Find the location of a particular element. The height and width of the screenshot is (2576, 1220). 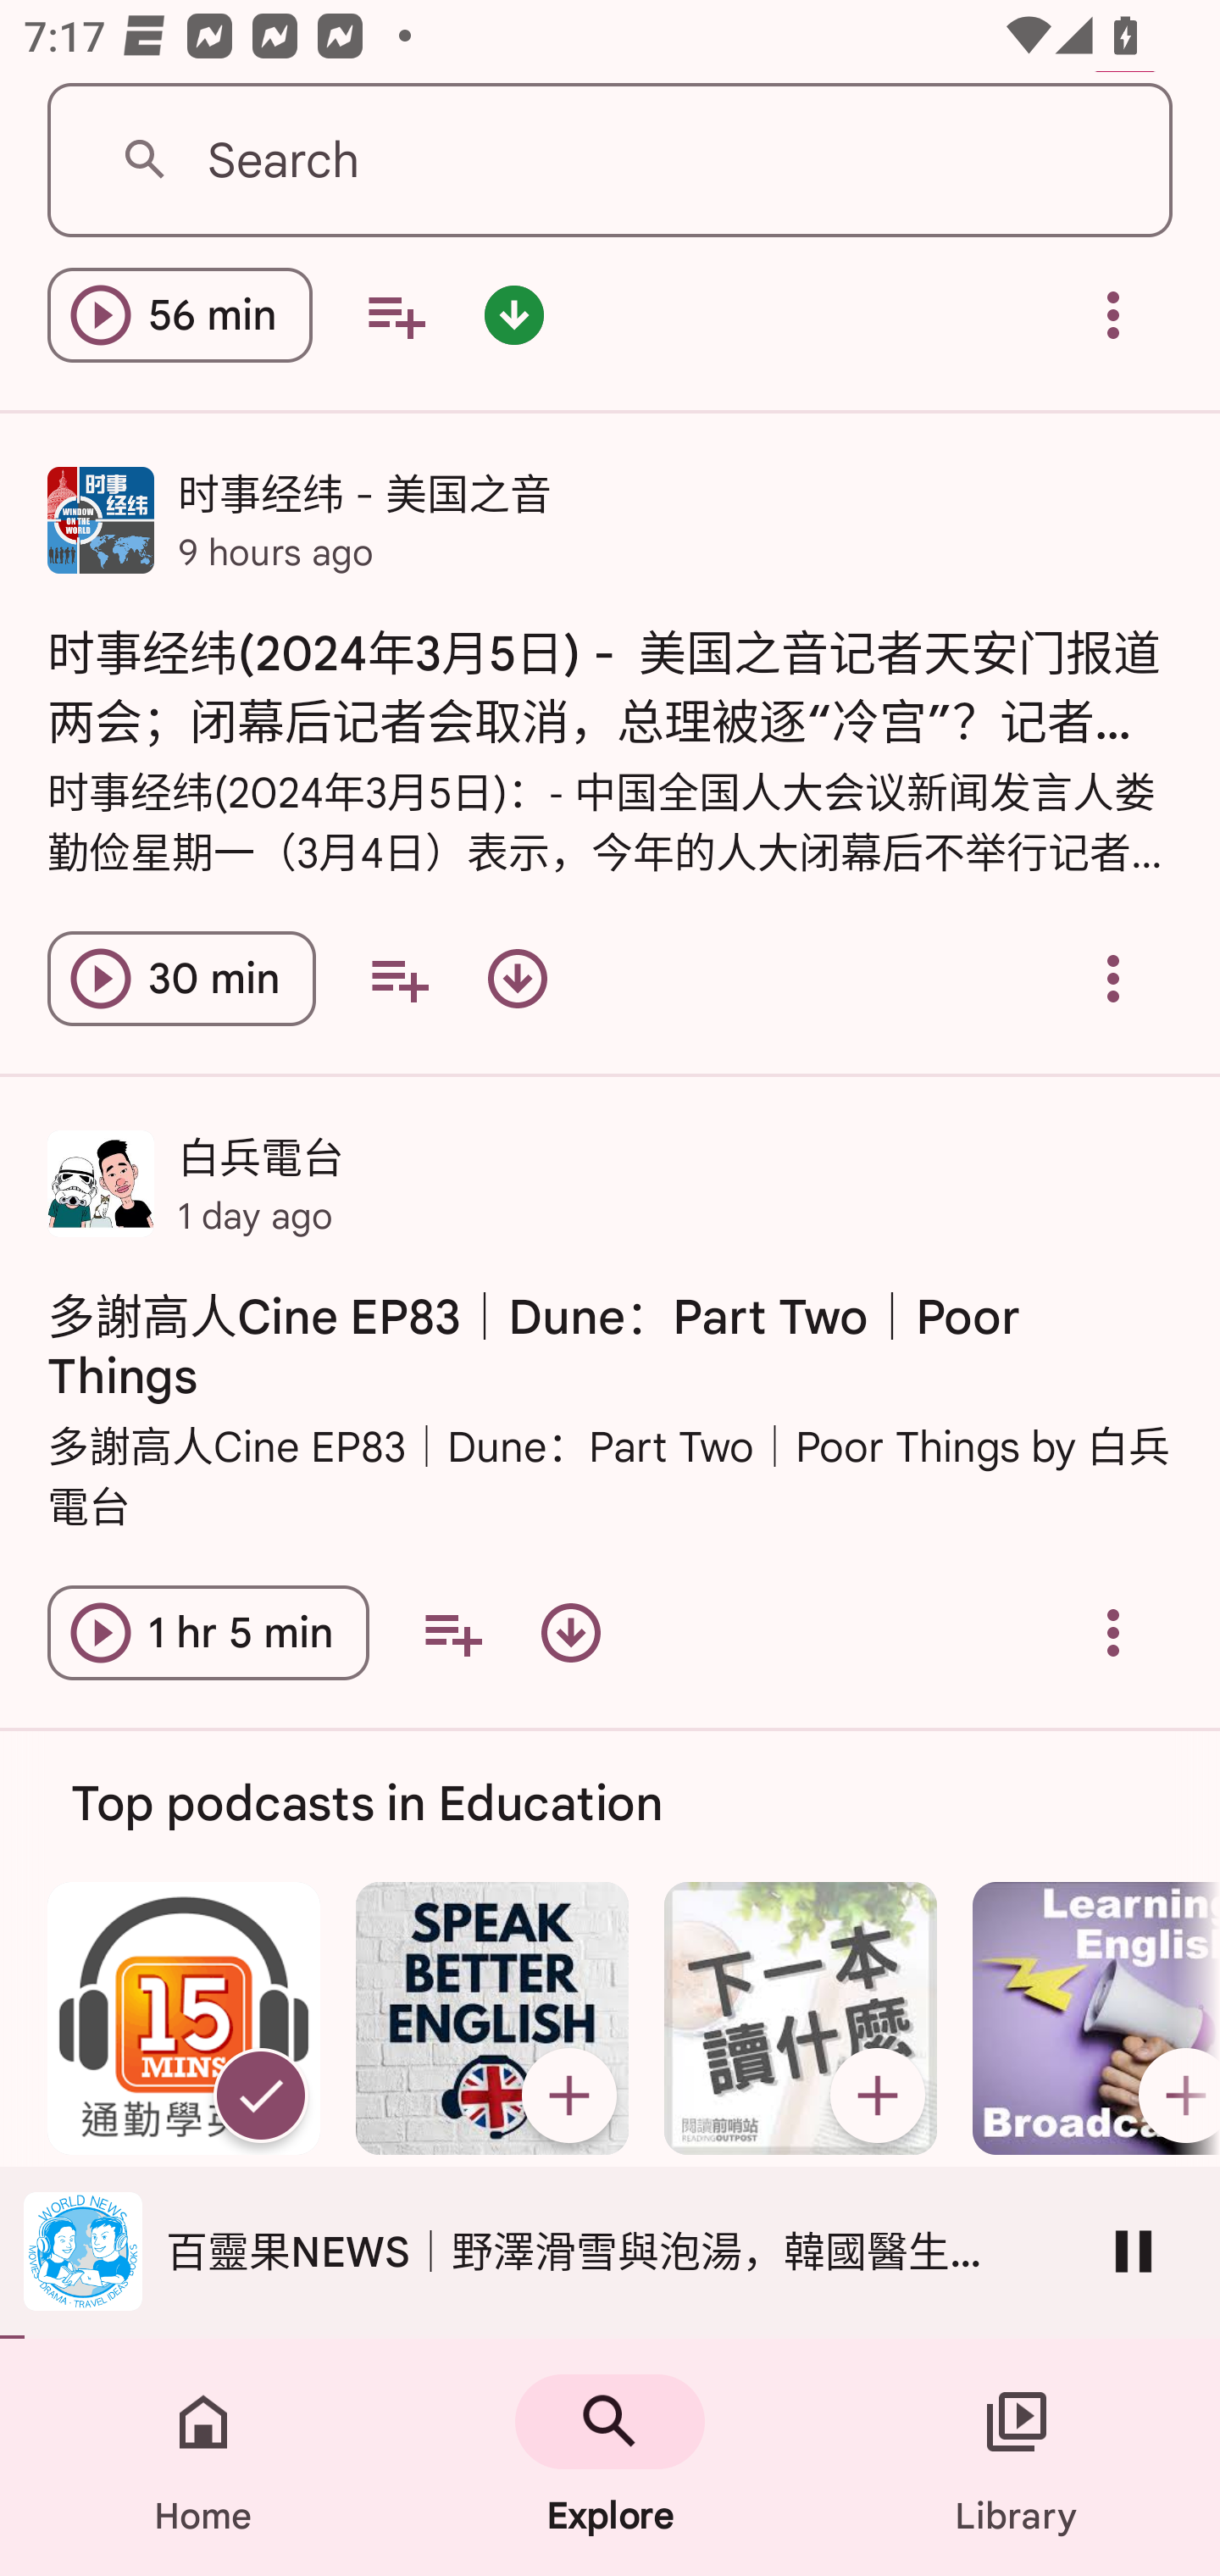

Episode downloaded - double tap for options 0.0 is located at coordinates (513, 318).